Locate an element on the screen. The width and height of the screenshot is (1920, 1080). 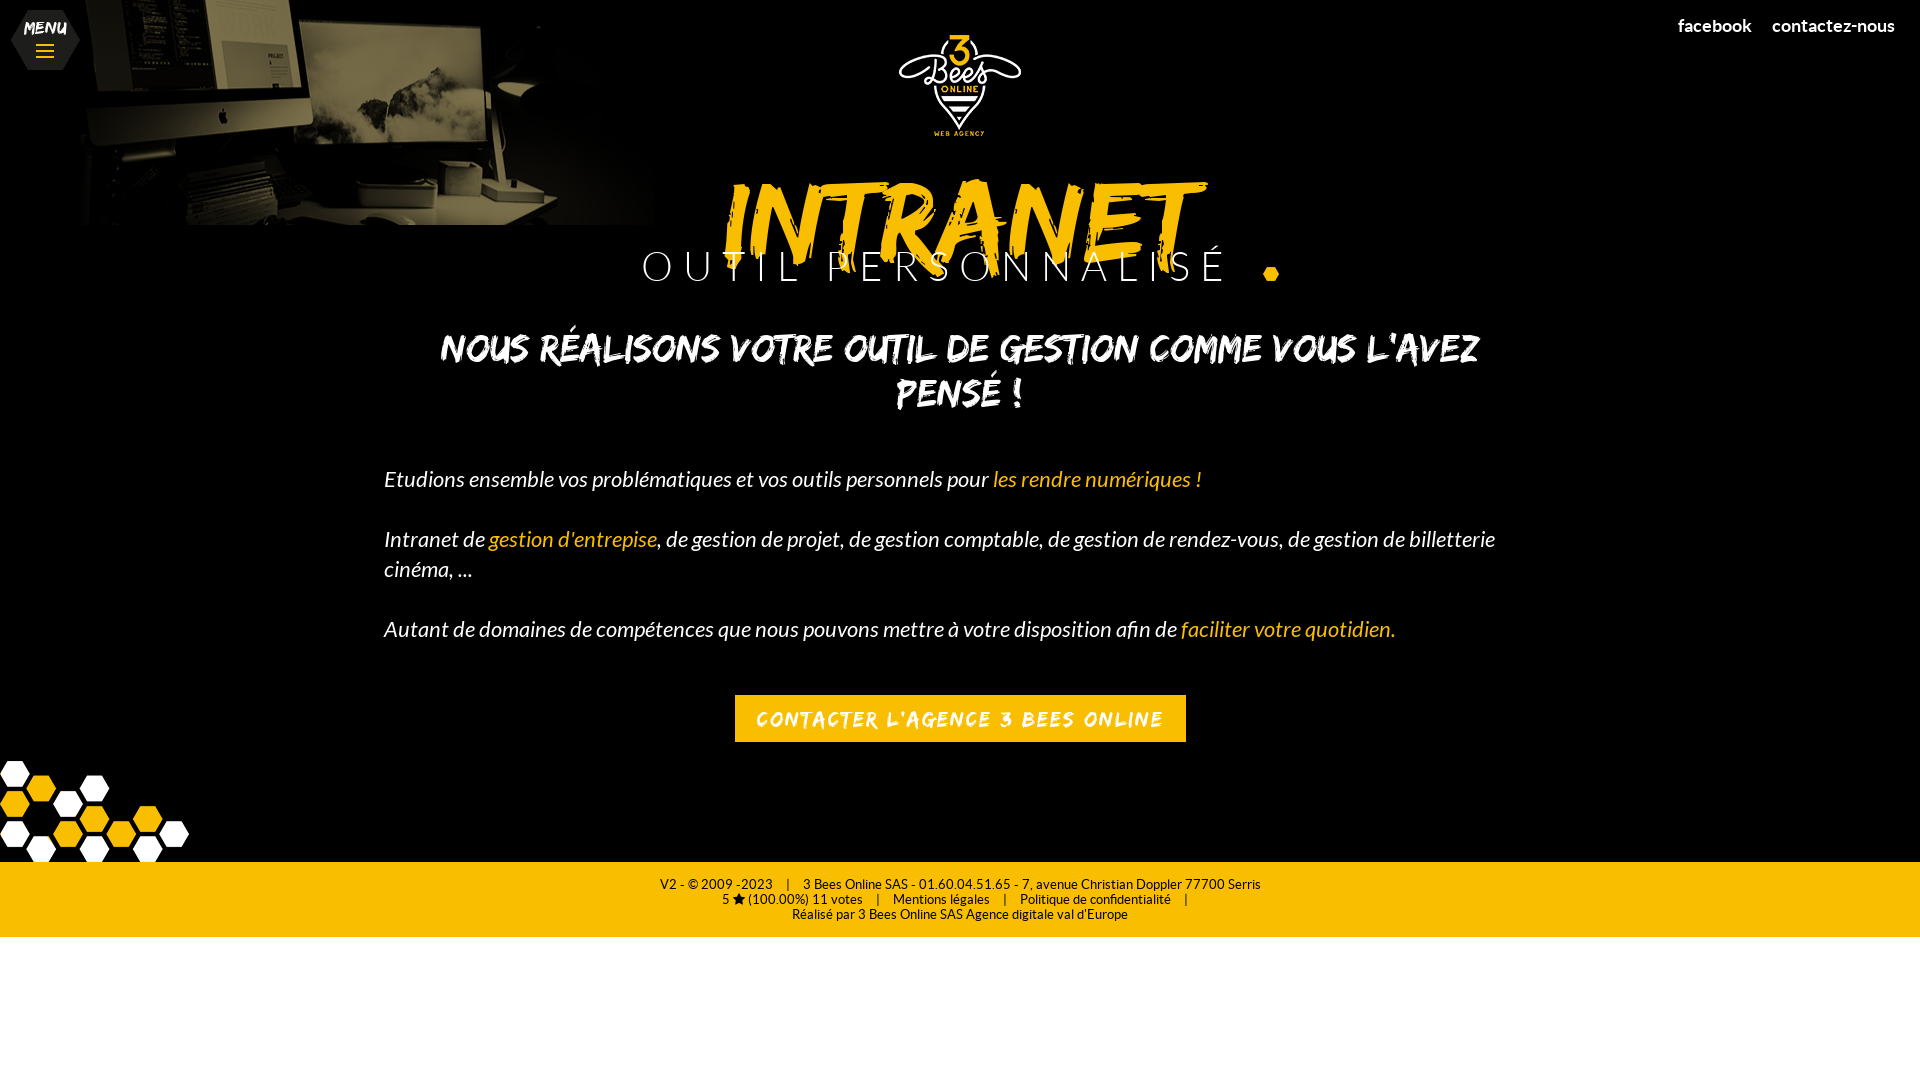
contactez-nous is located at coordinates (1834, 26).